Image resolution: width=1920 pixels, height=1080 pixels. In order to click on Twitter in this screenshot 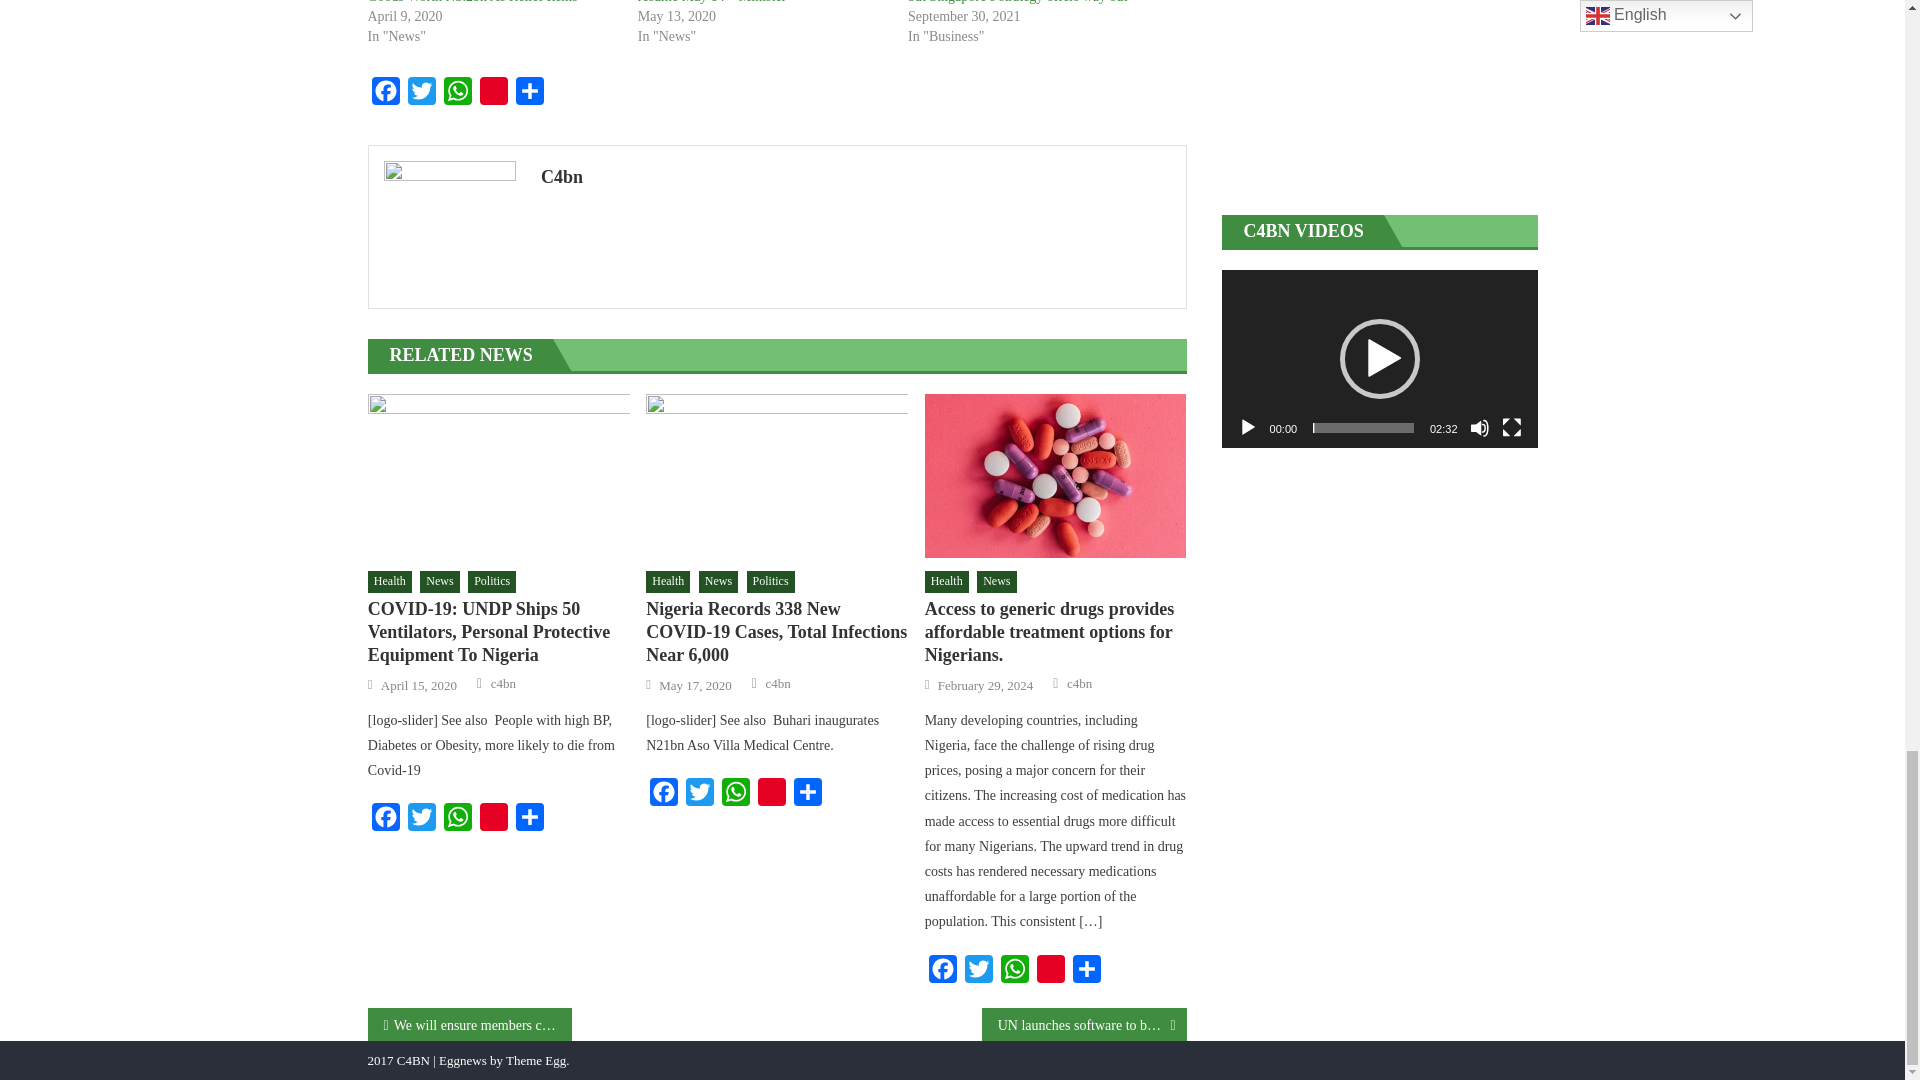, I will do `click(421, 95)`.